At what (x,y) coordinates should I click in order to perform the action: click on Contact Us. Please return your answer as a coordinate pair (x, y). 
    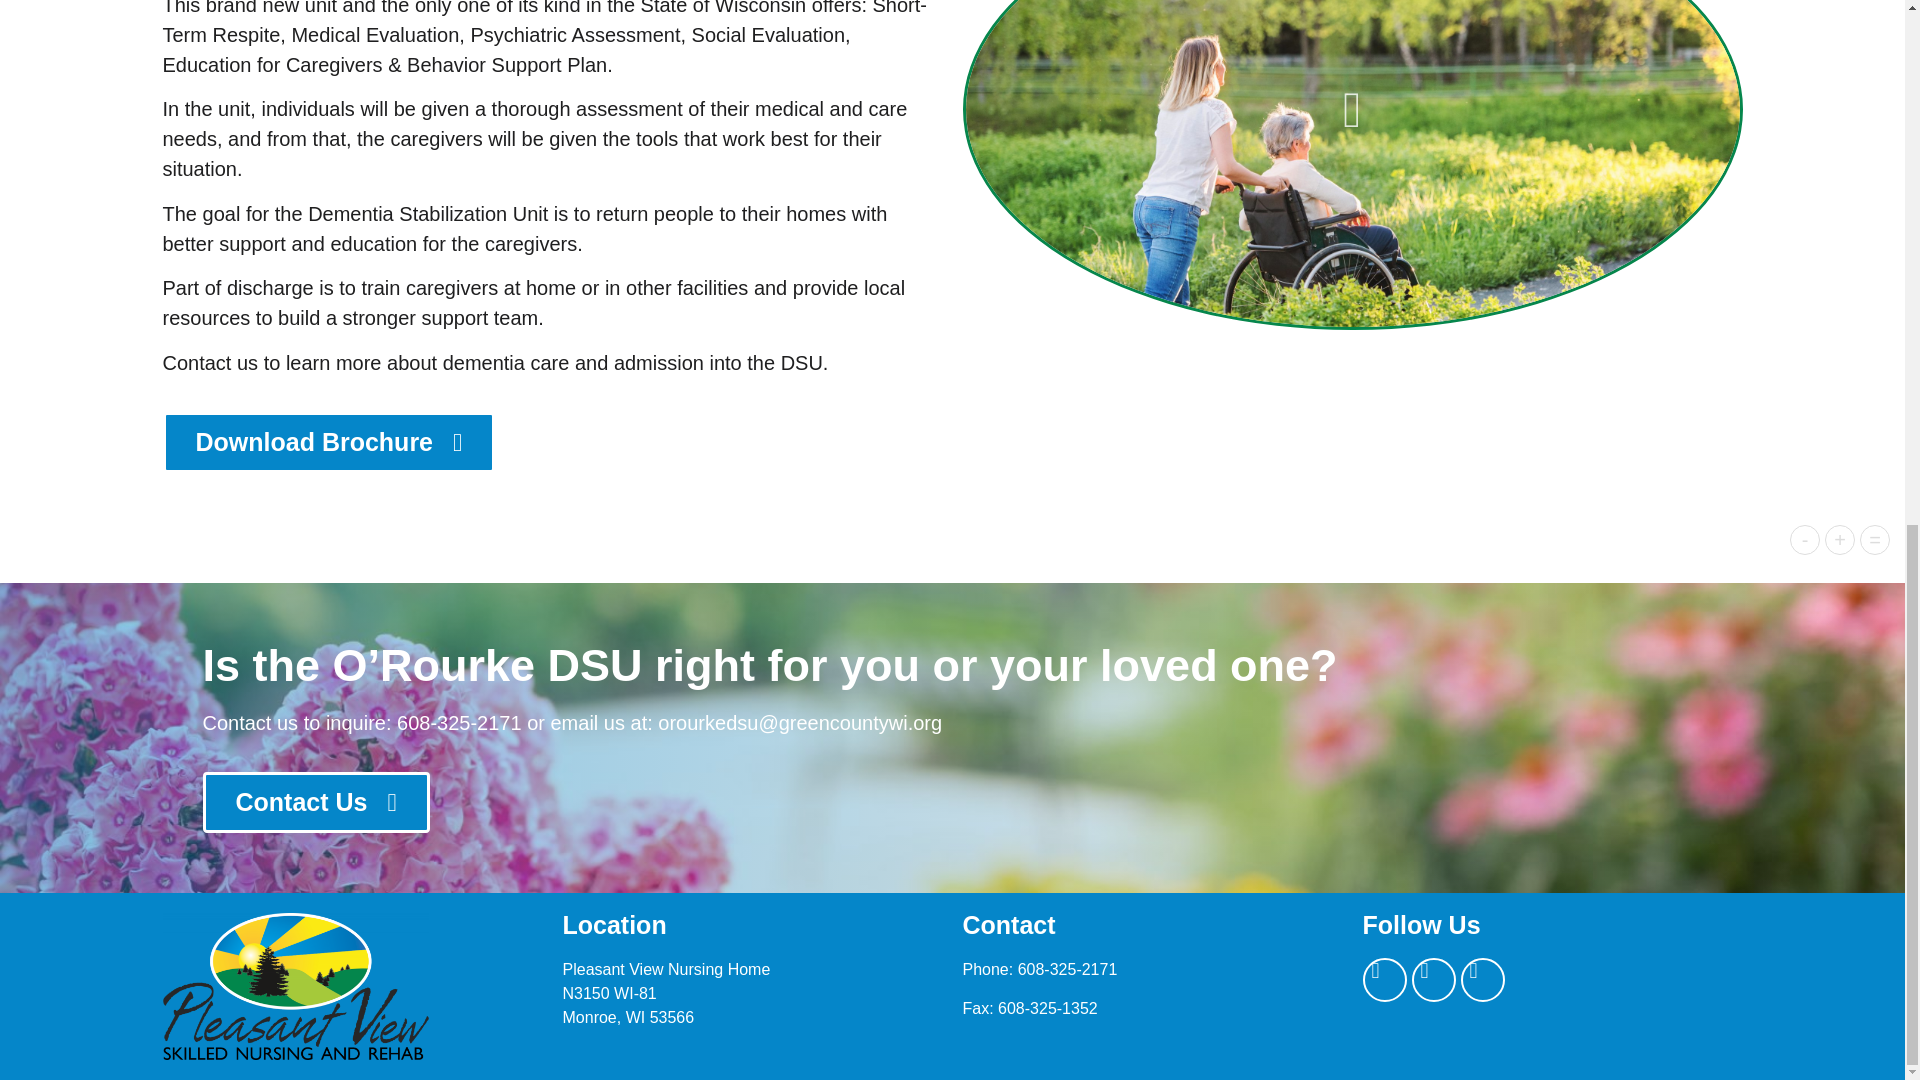
    Looking at the image, I should click on (314, 802).